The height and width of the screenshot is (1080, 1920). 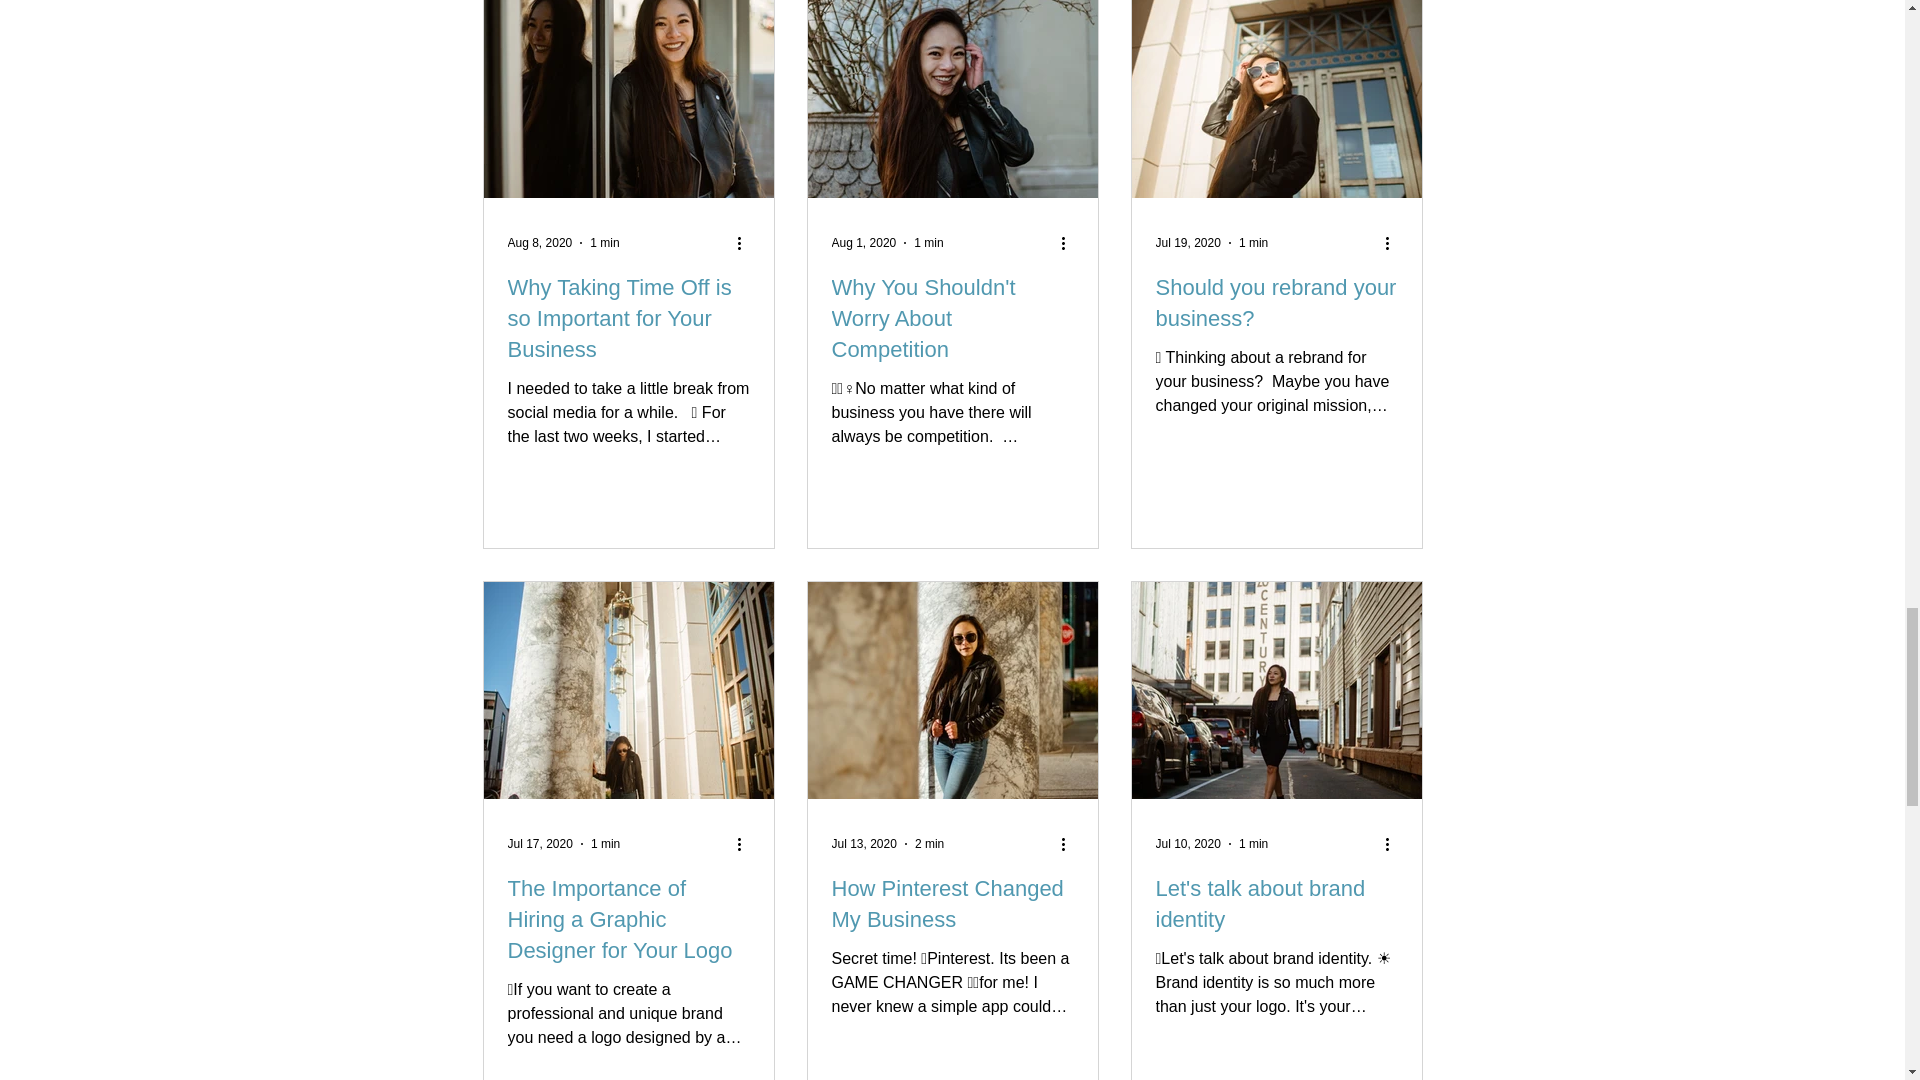 What do you see at coordinates (952, 904) in the screenshot?
I see `How Pinterest Changed My Business` at bounding box center [952, 904].